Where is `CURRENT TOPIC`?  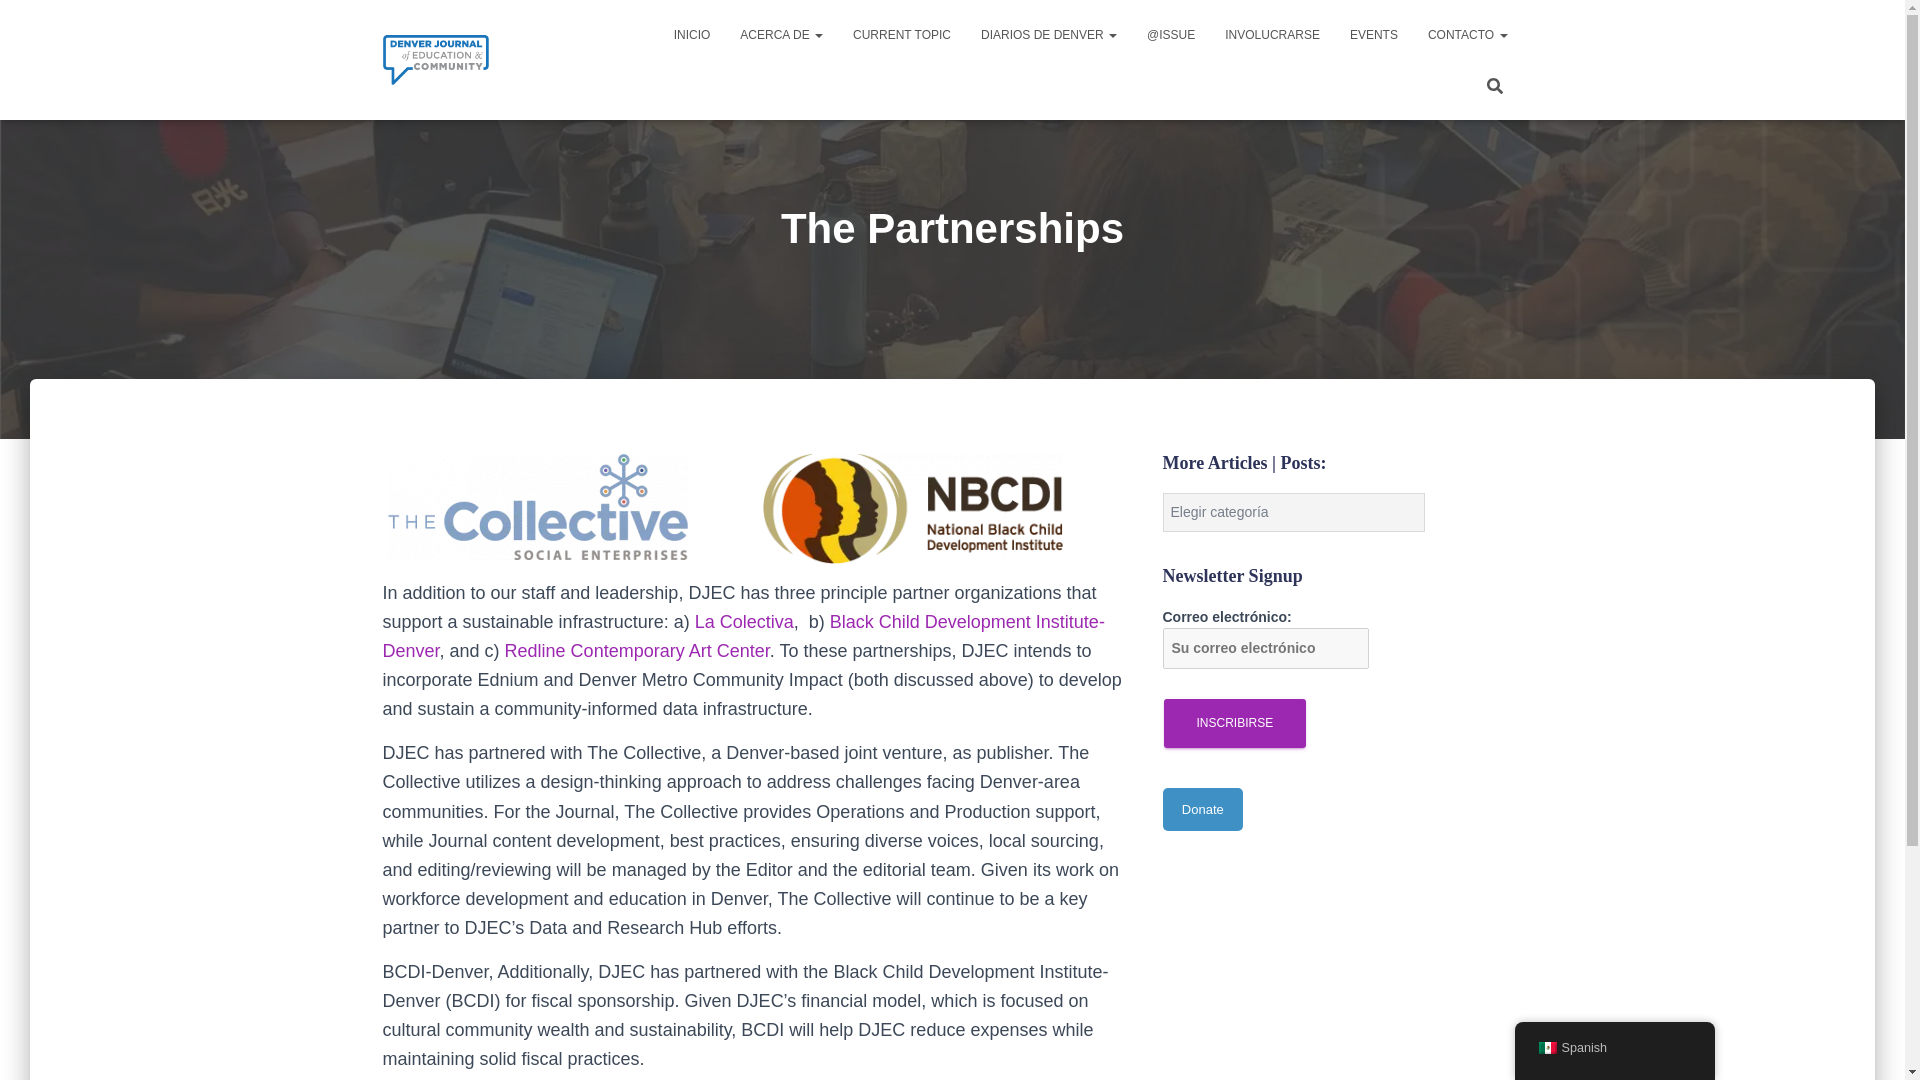
CURRENT TOPIC is located at coordinates (901, 34).